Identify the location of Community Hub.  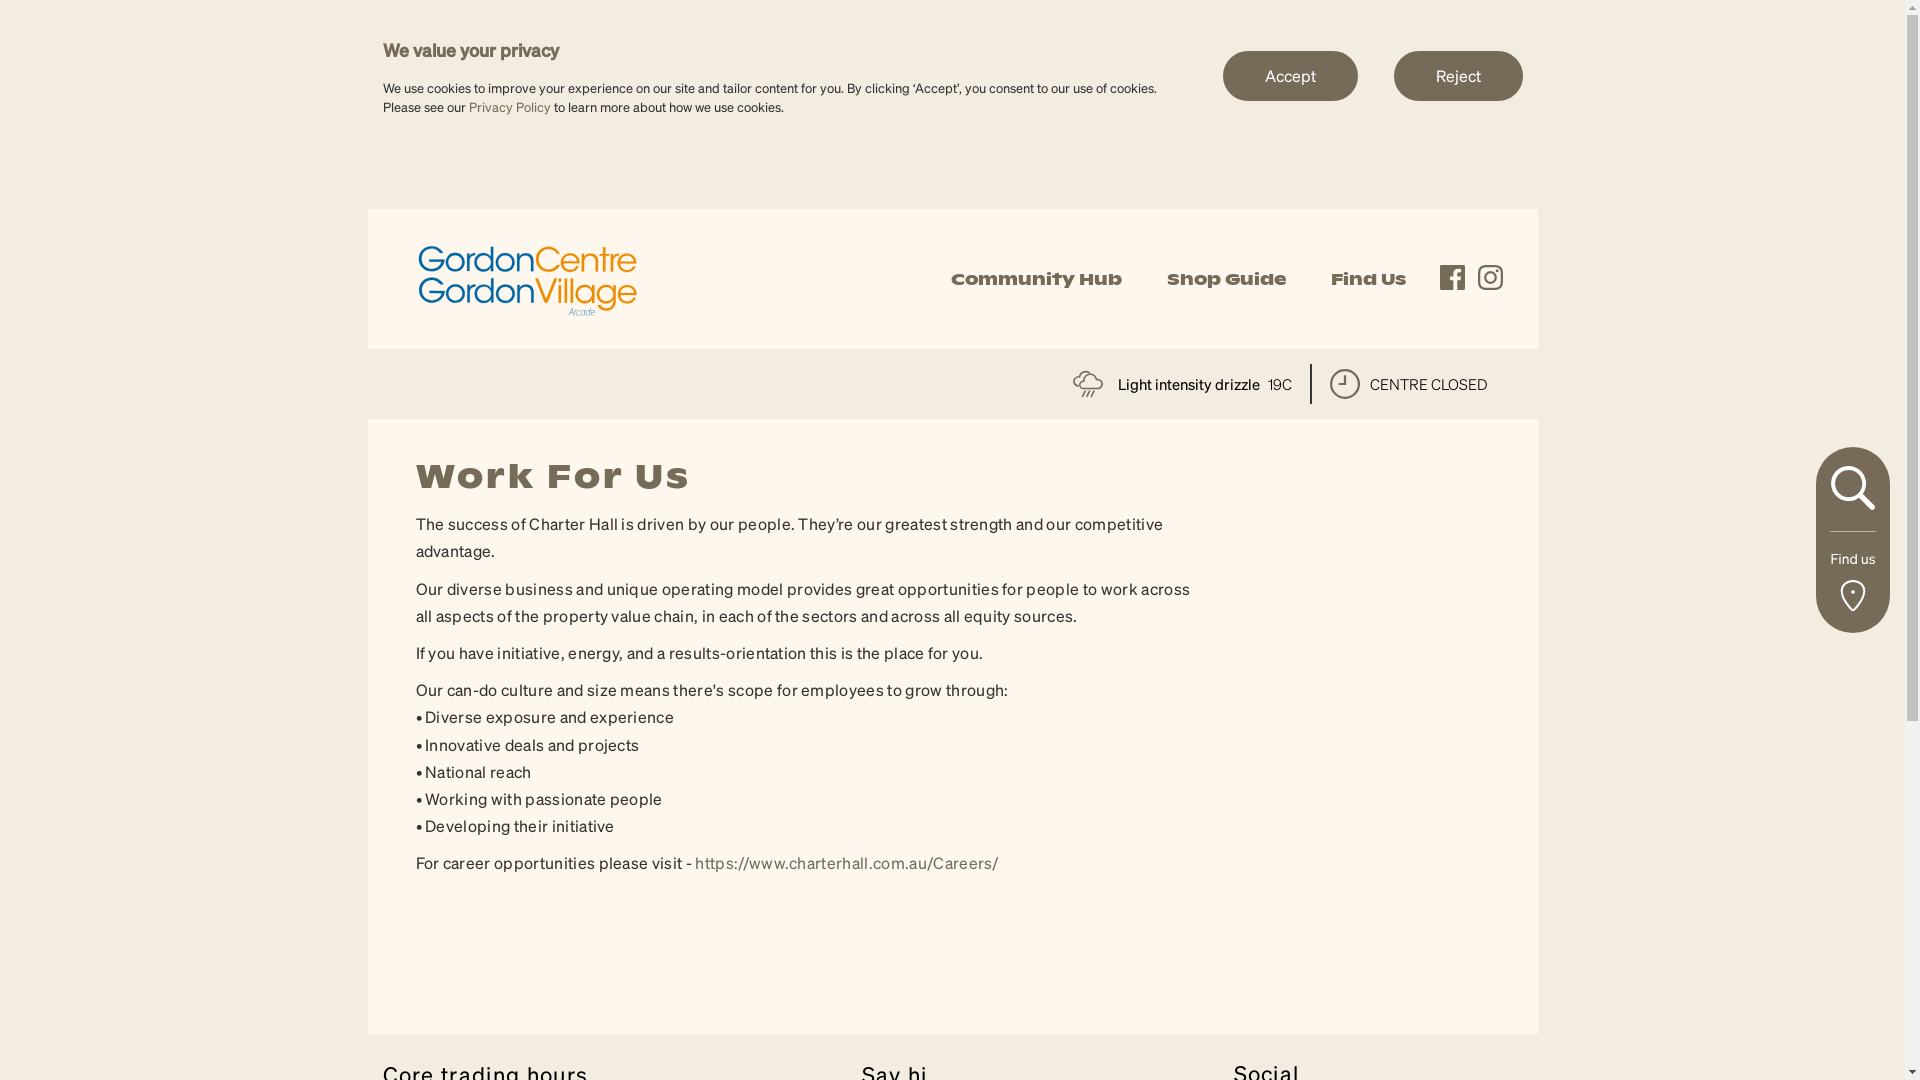
(1036, 280).